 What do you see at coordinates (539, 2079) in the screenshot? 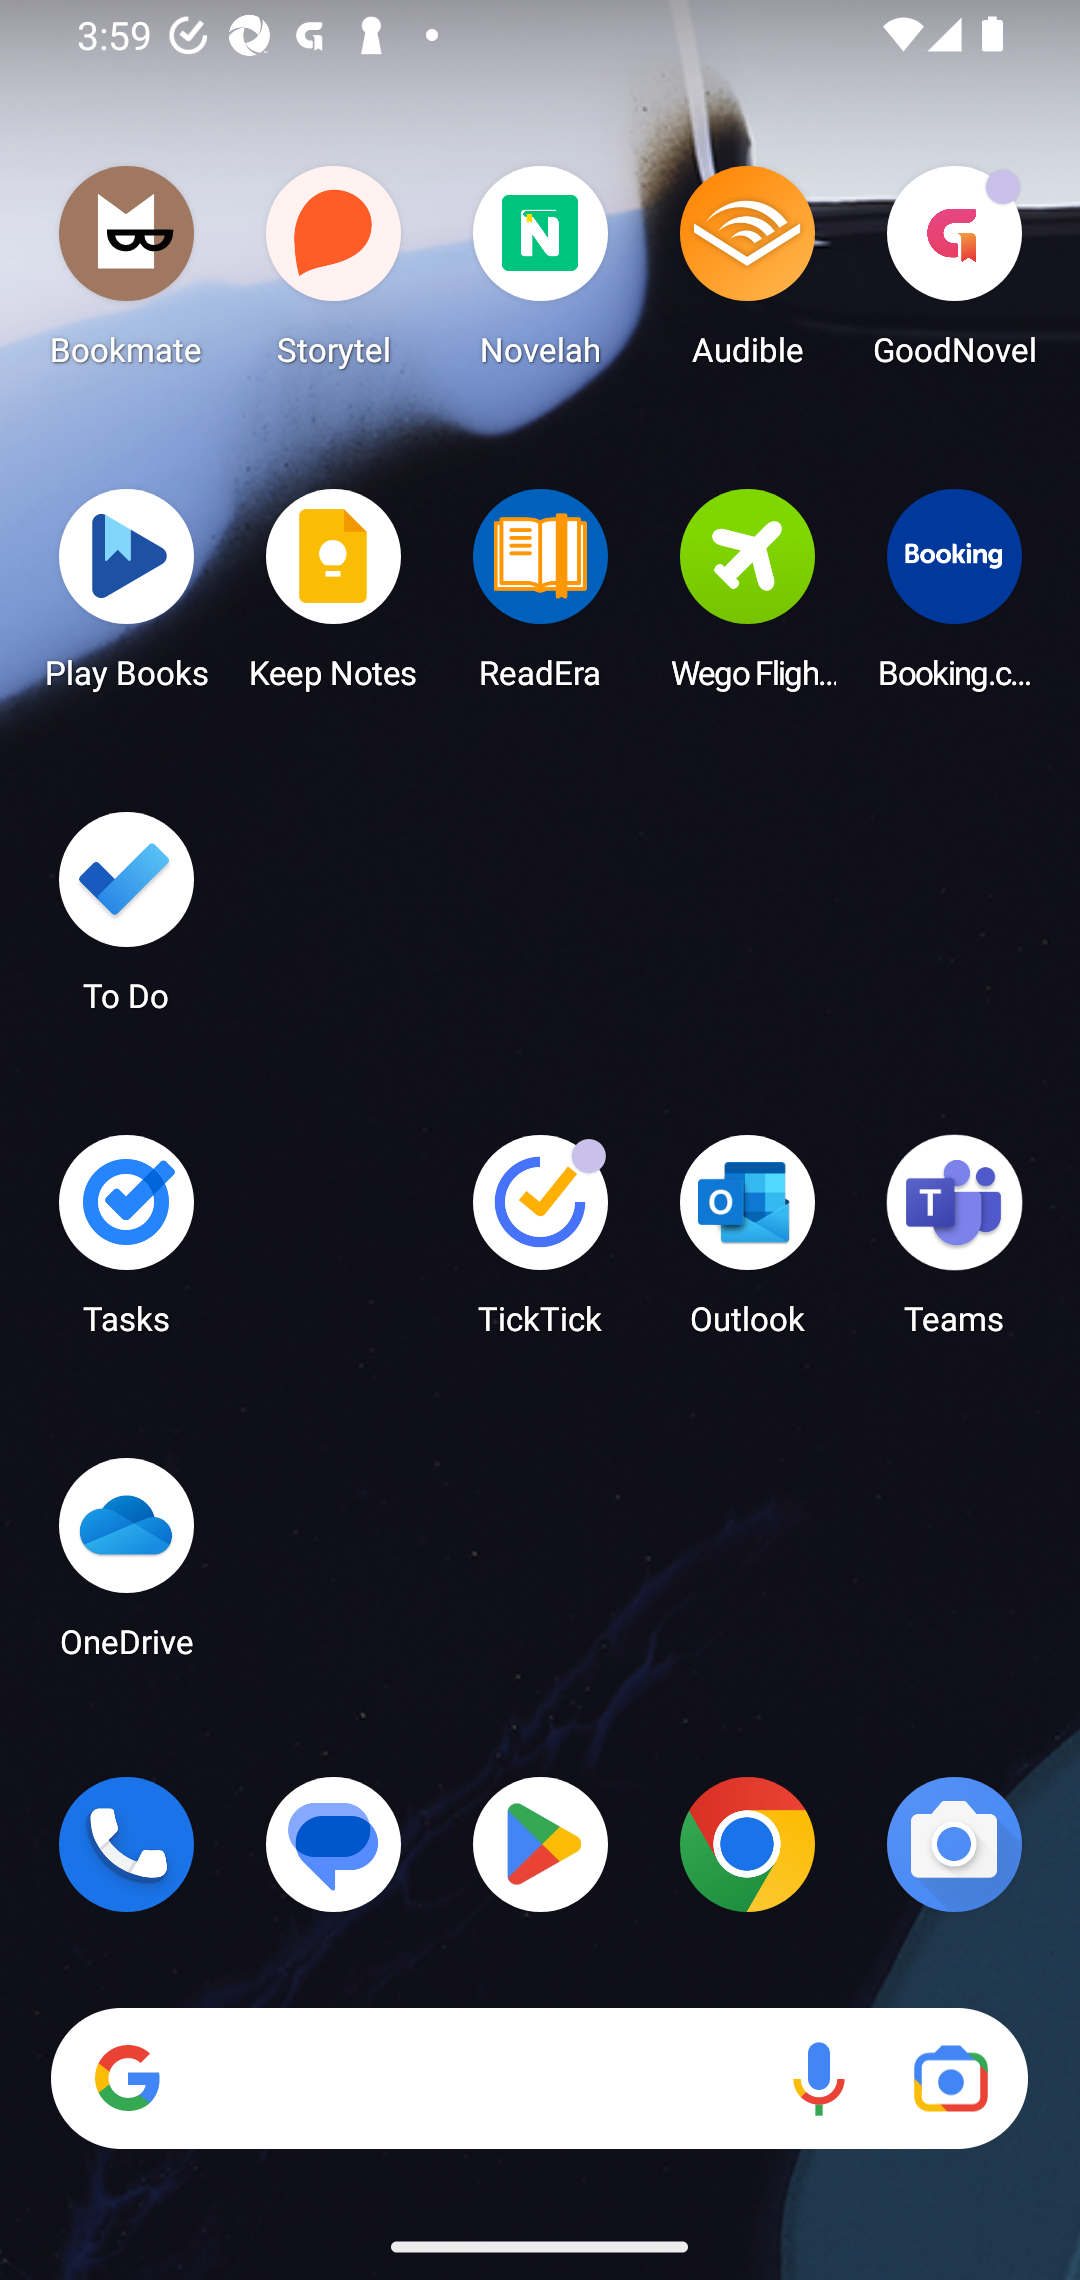
I see `Search Voice search Google Lens` at bounding box center [539, 2079].